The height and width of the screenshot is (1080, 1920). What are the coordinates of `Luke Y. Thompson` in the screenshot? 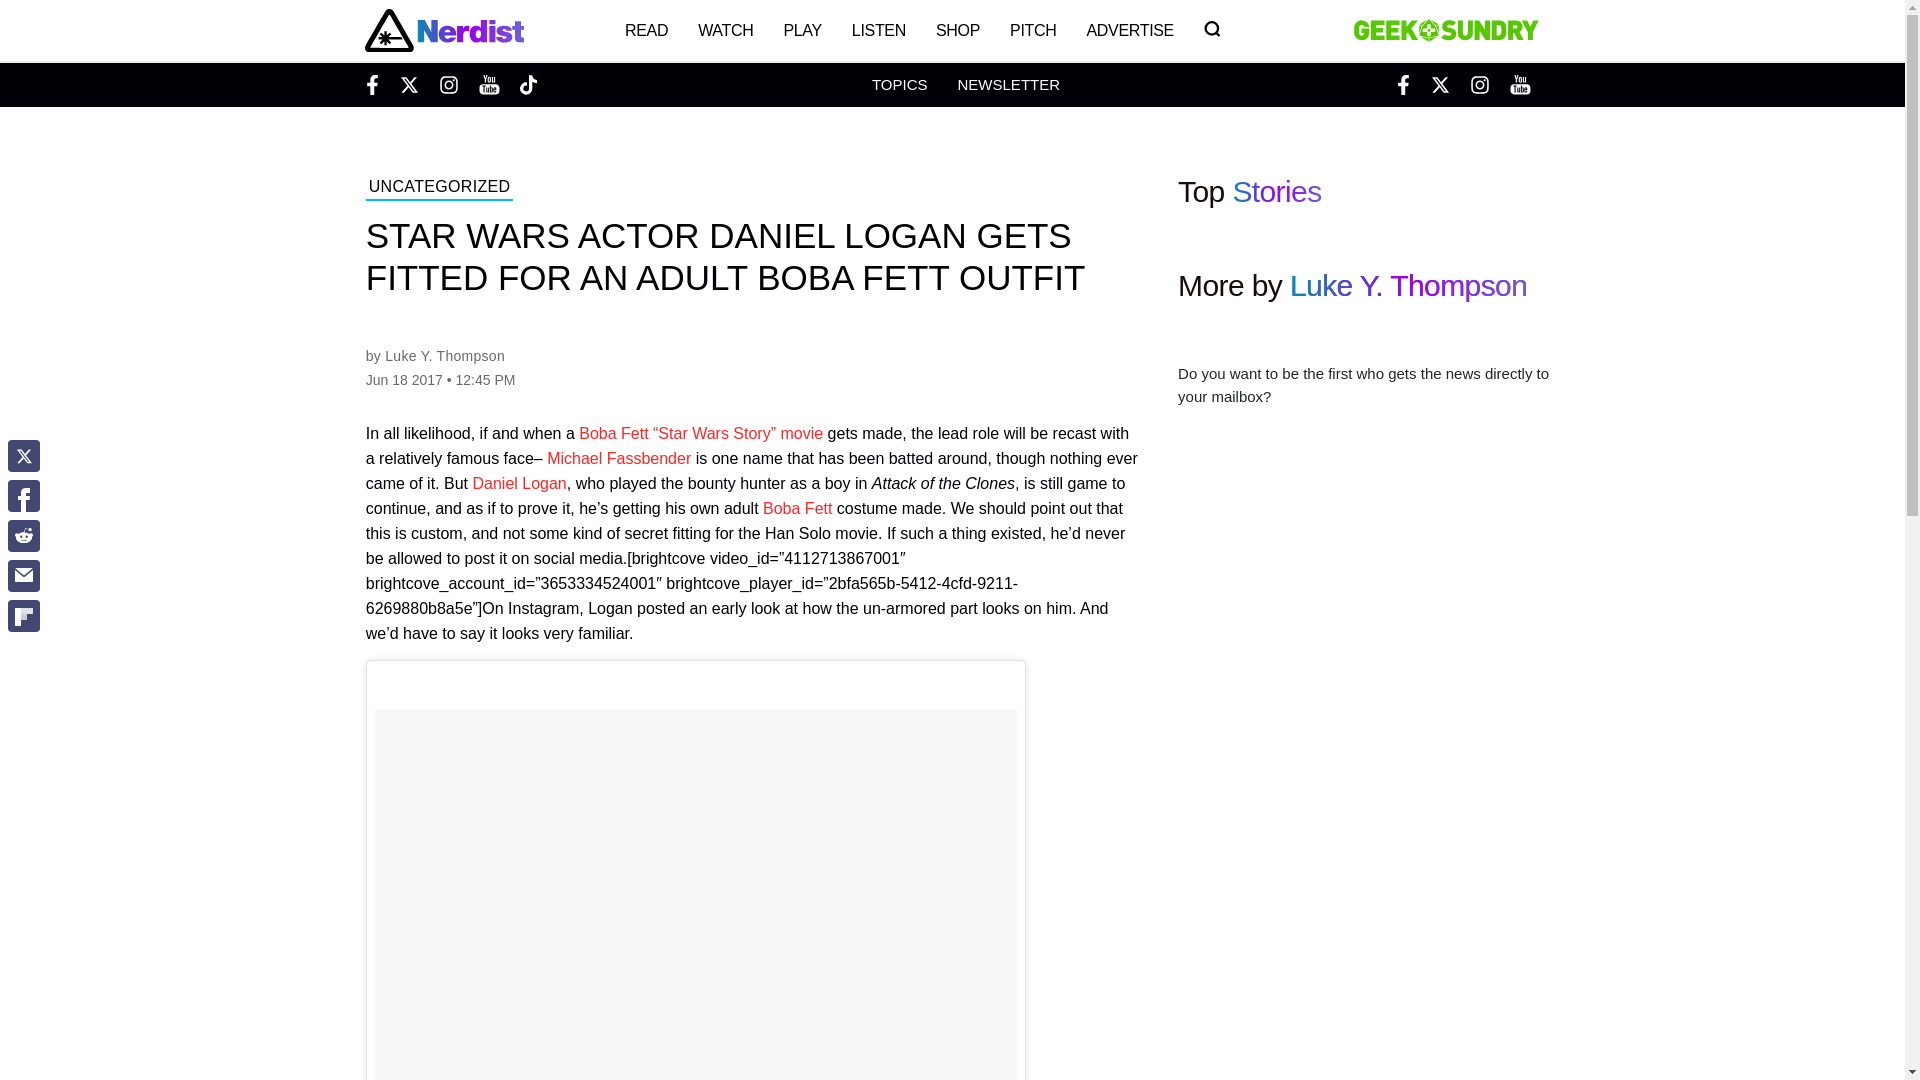 It's located at (444, 355).